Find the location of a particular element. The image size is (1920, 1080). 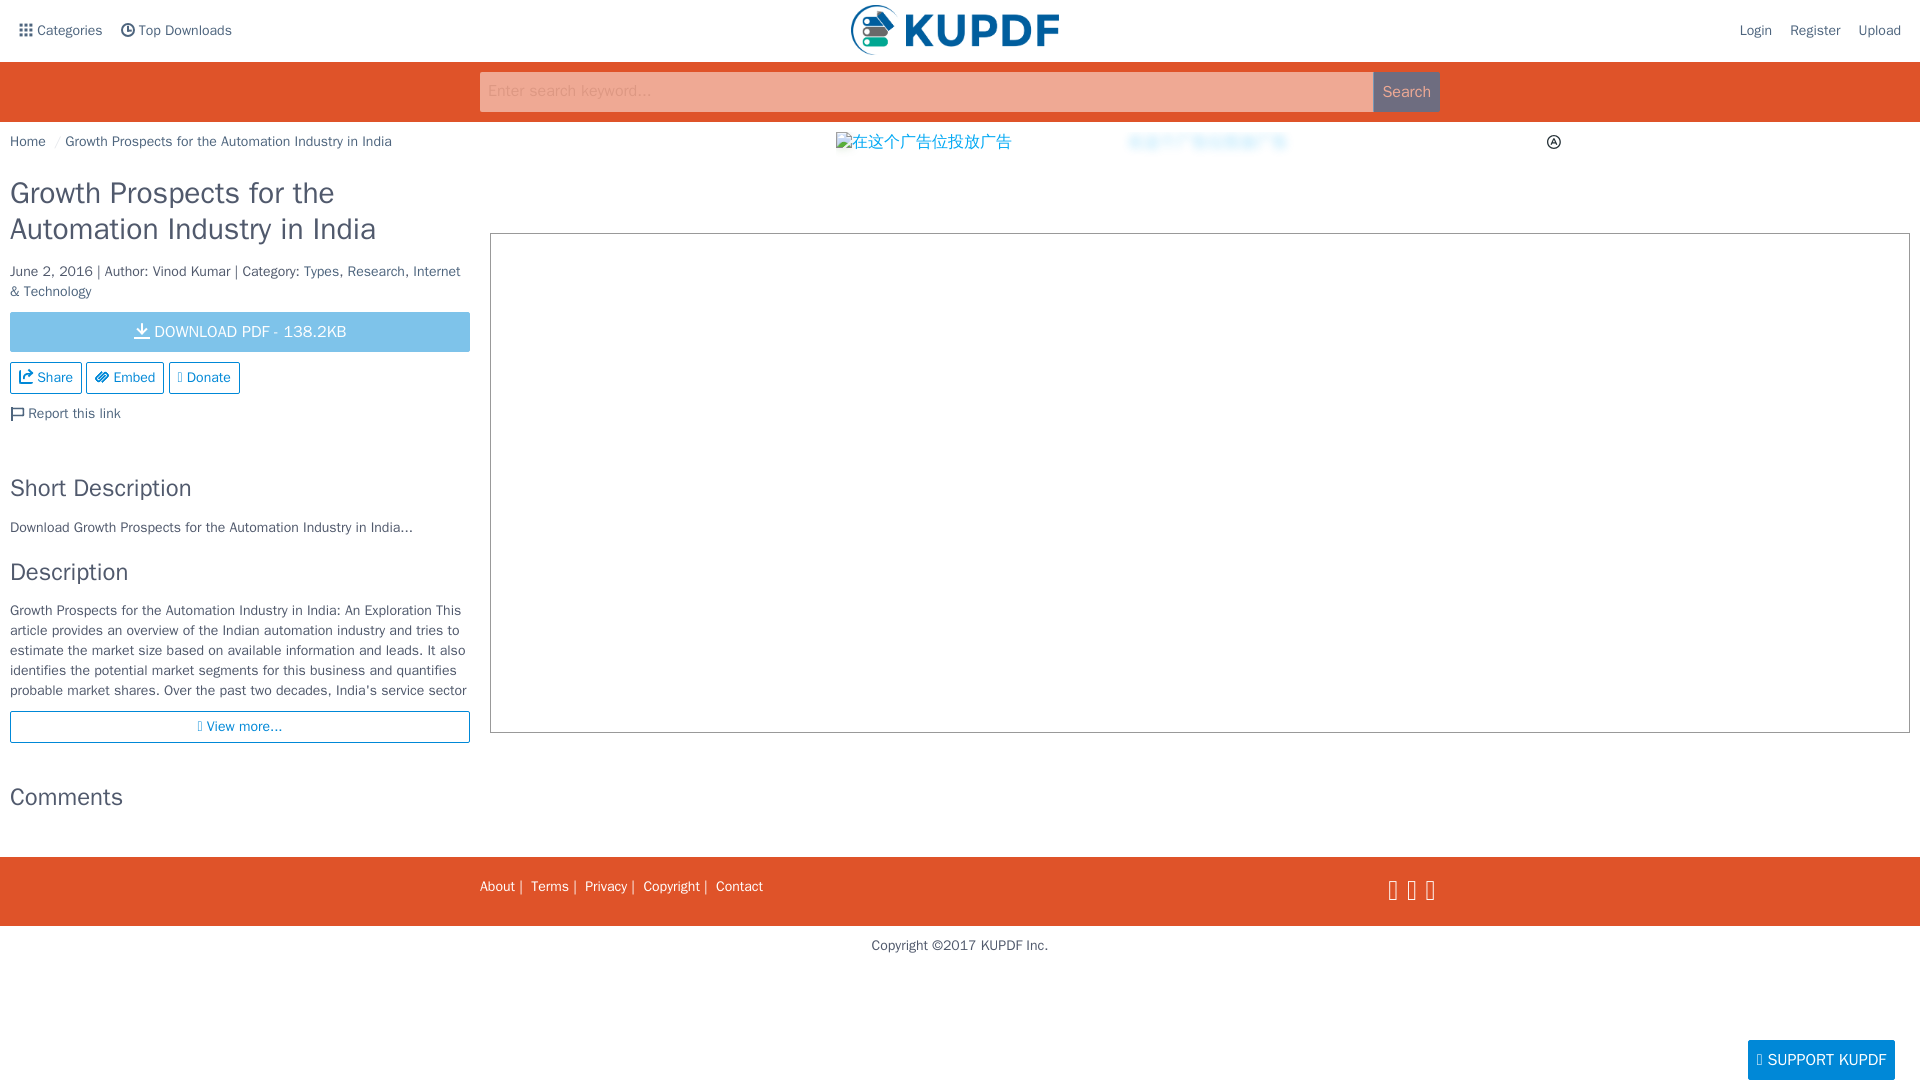

Register is located at coordinates (1814, 31).